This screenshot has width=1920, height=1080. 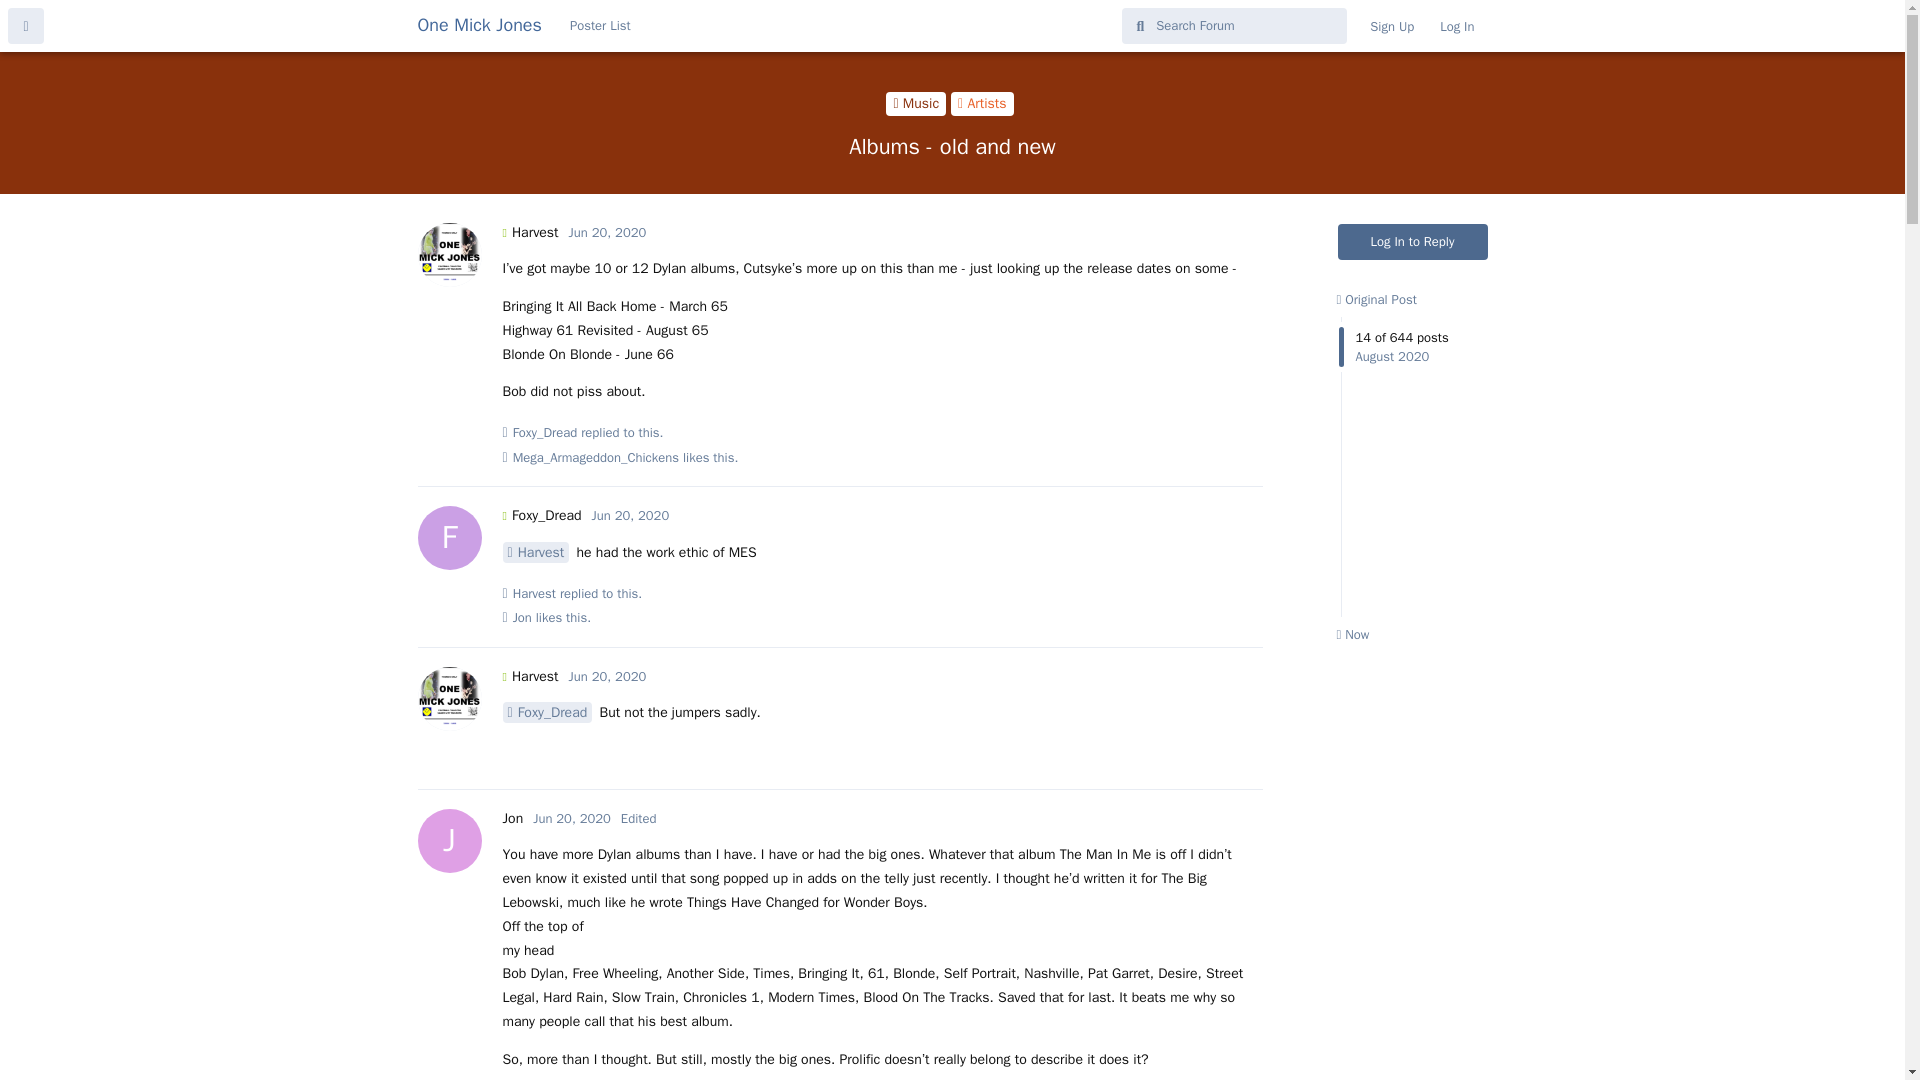 I want to click on Harvest, so click(x=530, y=676).